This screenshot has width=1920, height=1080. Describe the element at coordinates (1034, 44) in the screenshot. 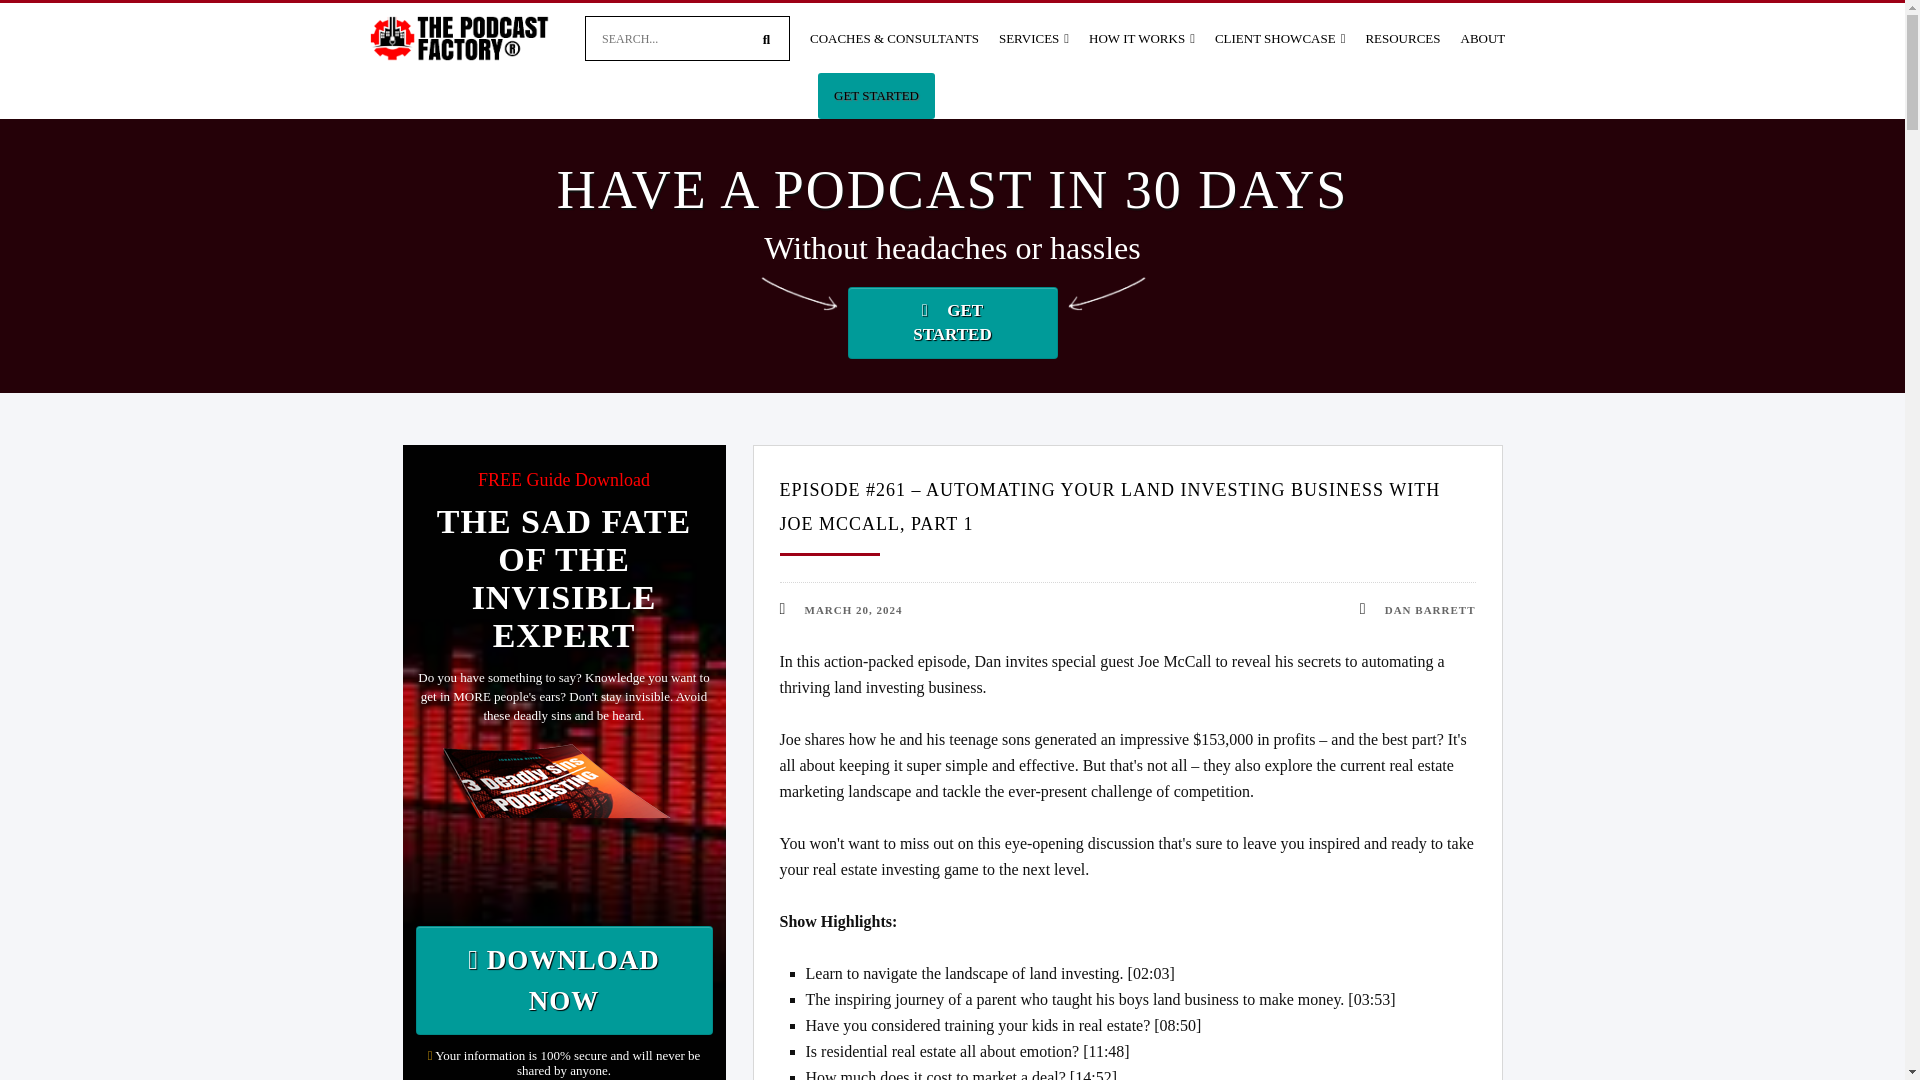

I see `SERVICES` at that location.